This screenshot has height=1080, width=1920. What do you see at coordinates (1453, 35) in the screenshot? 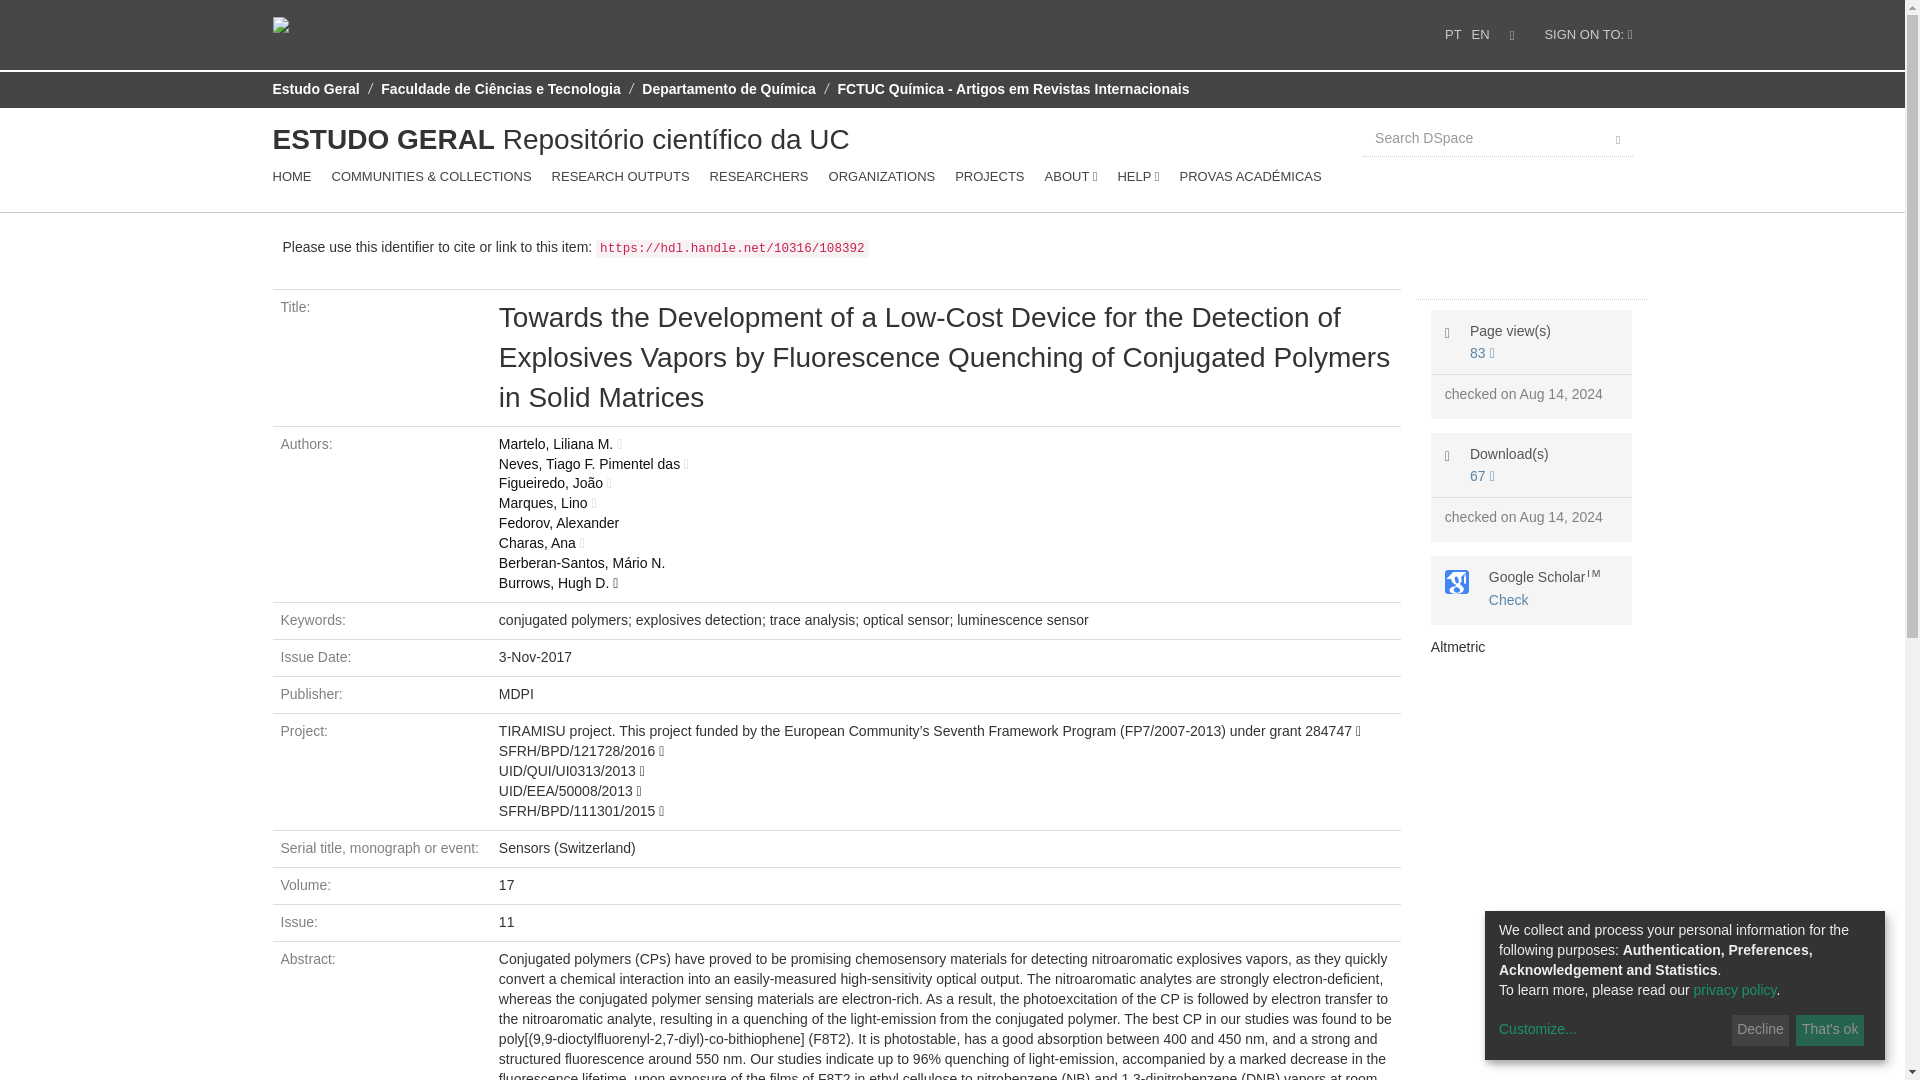
I see `PT` at bounding box center [1453, 35].